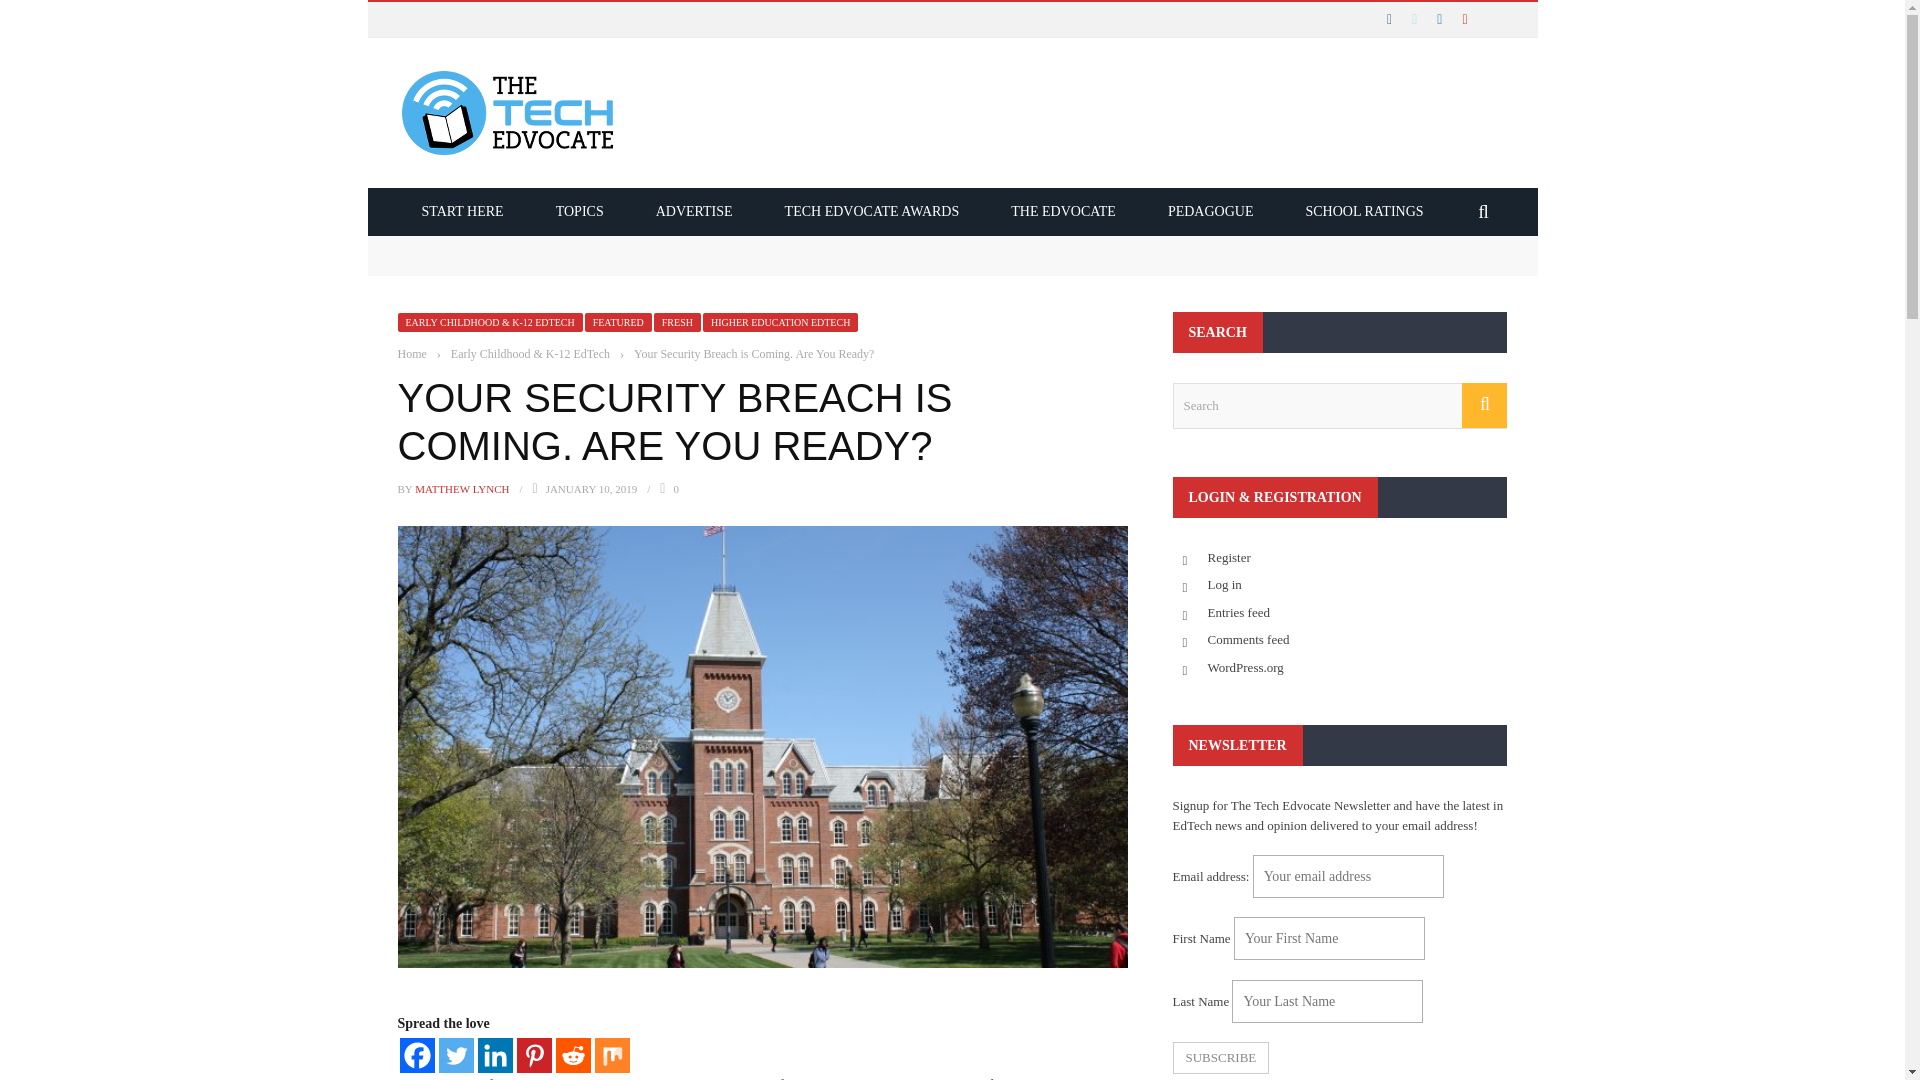  I want to click on Pinterest, so click(534, 1055).